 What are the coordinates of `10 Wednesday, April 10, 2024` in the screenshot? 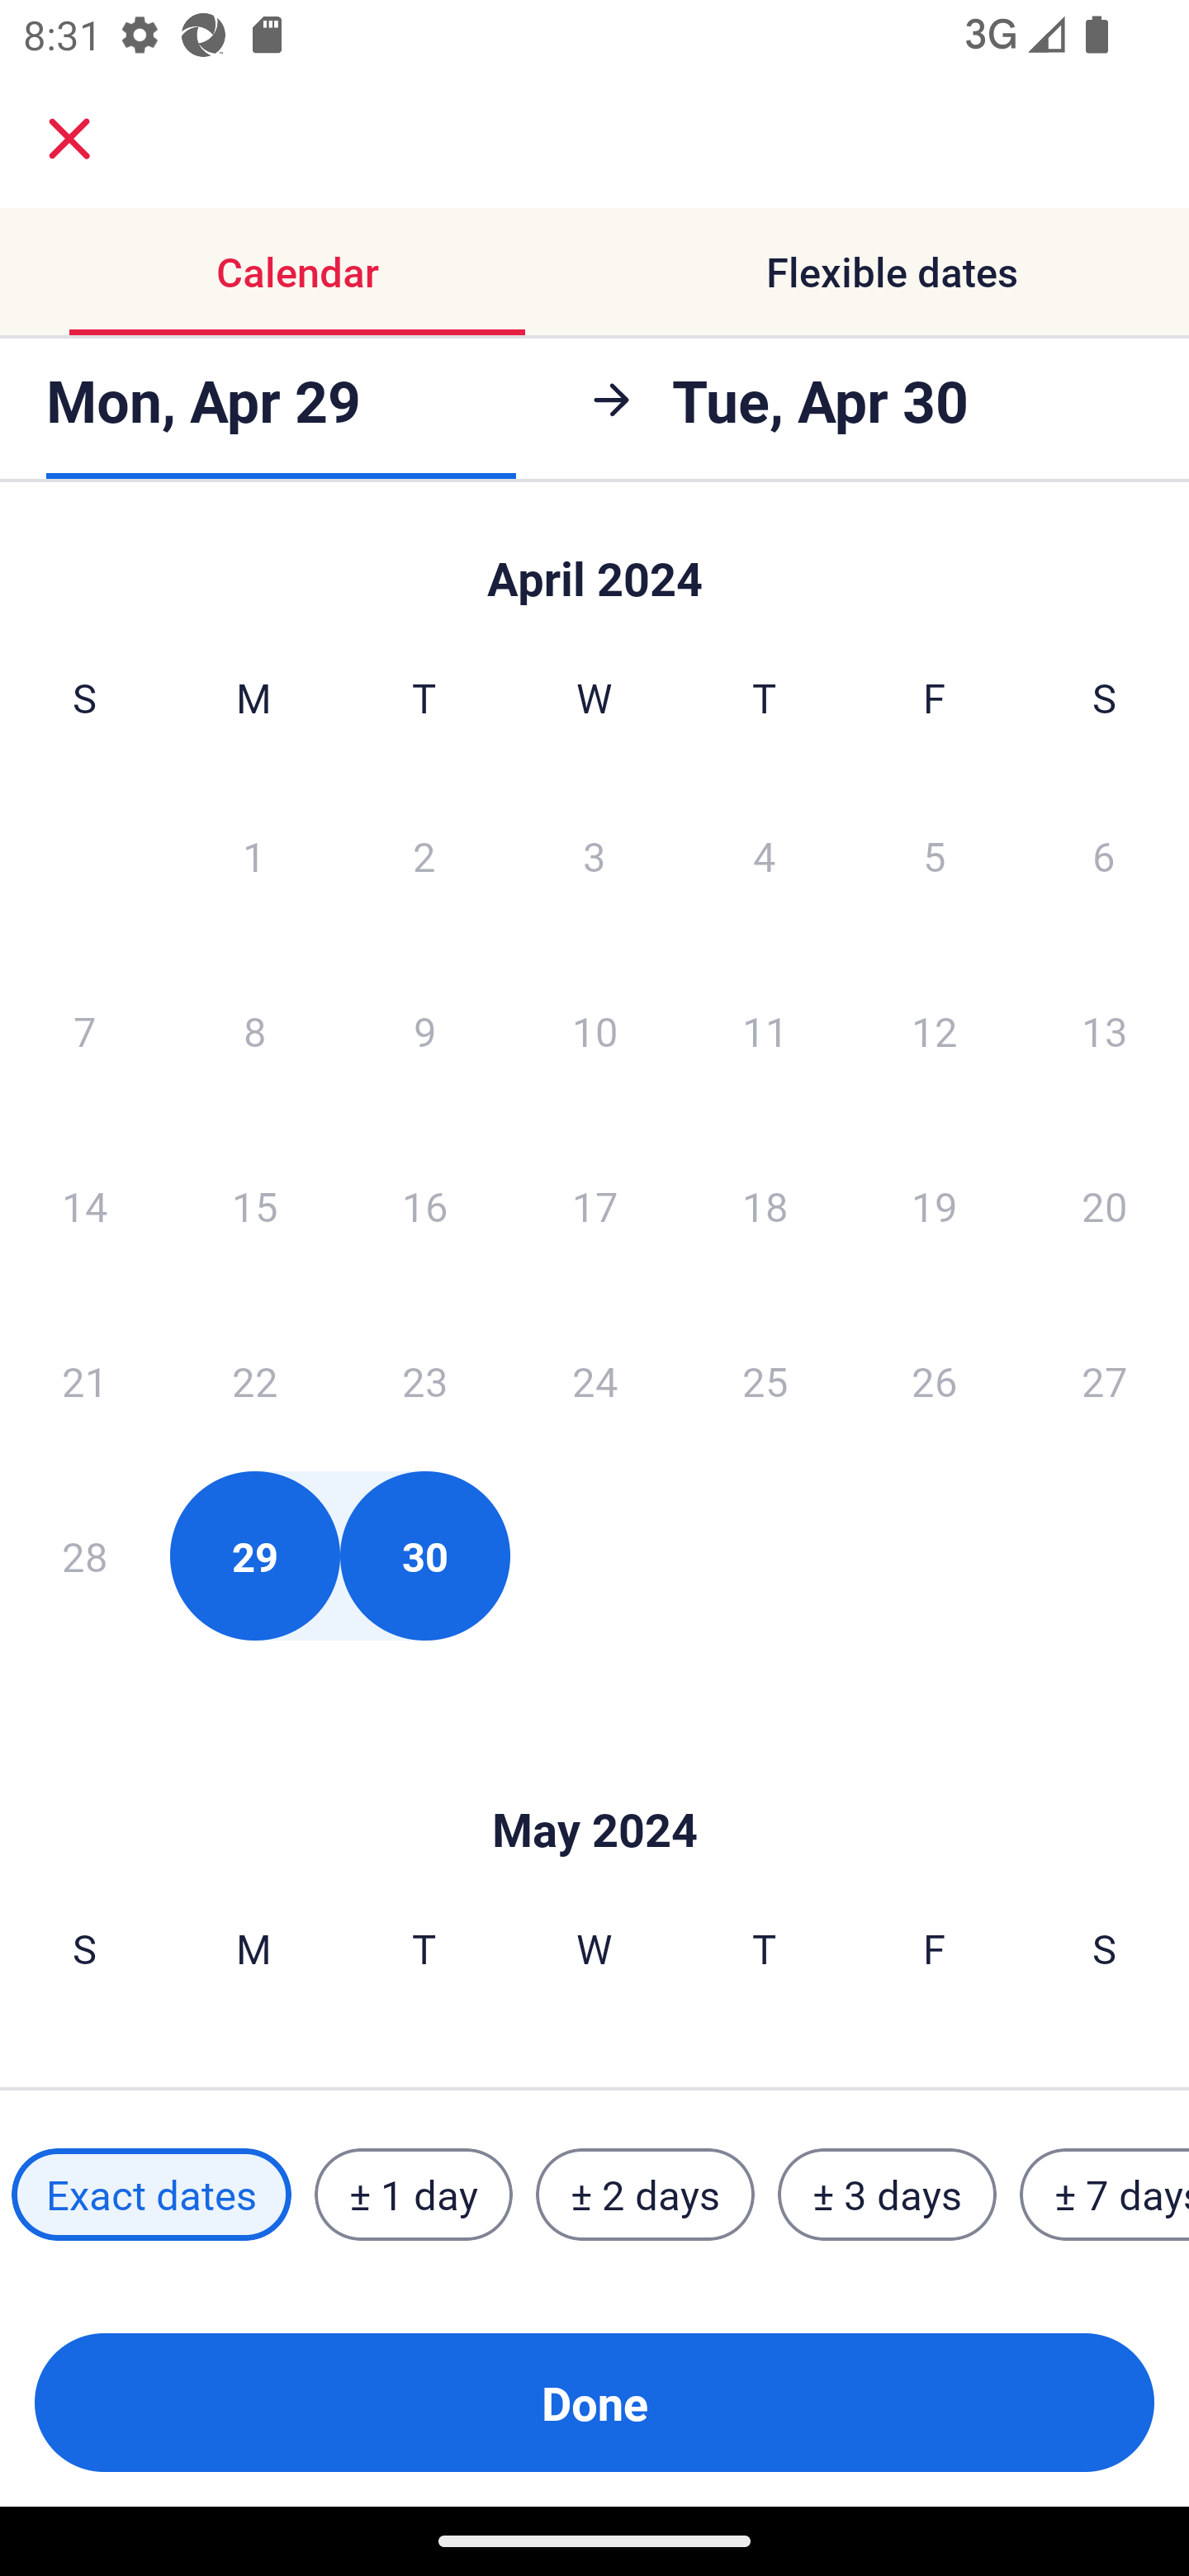 It's located at (594, 1030).